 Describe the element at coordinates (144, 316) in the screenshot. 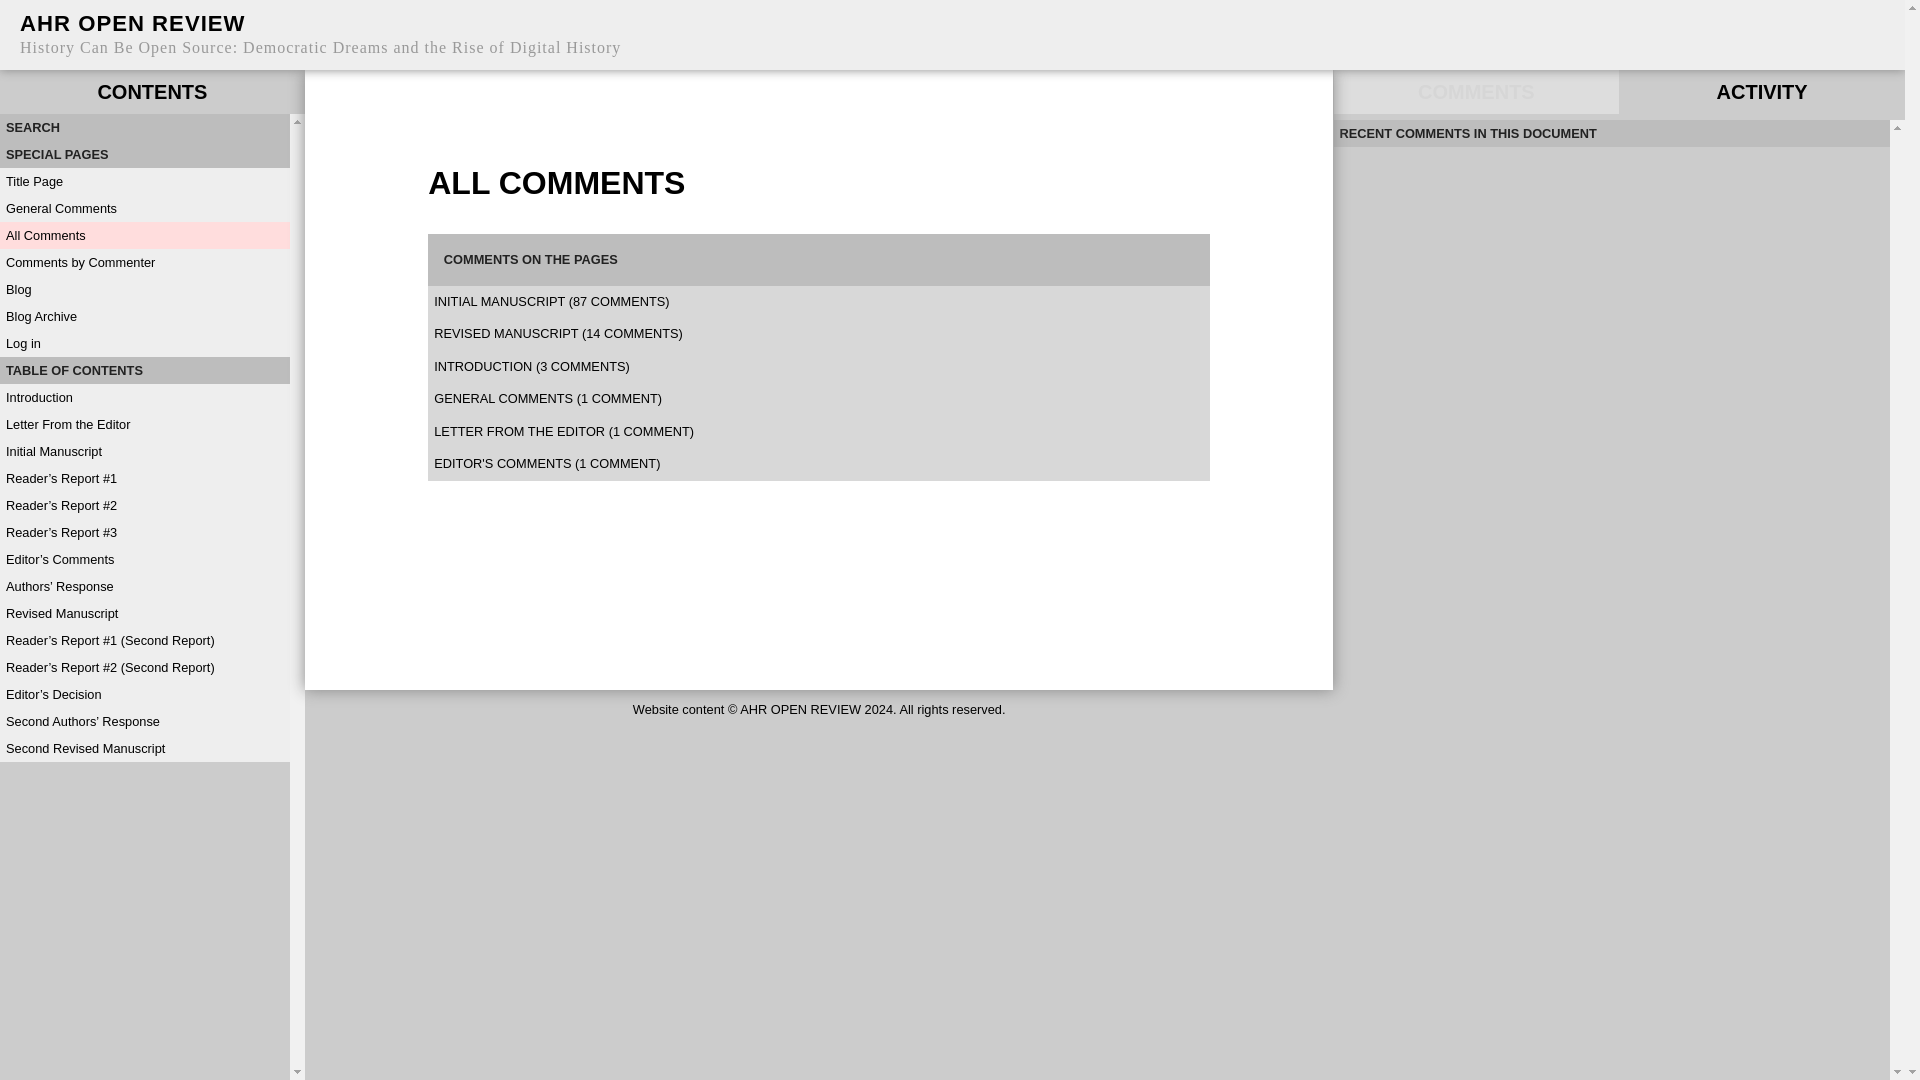

I see `Blog Archive` at that location.